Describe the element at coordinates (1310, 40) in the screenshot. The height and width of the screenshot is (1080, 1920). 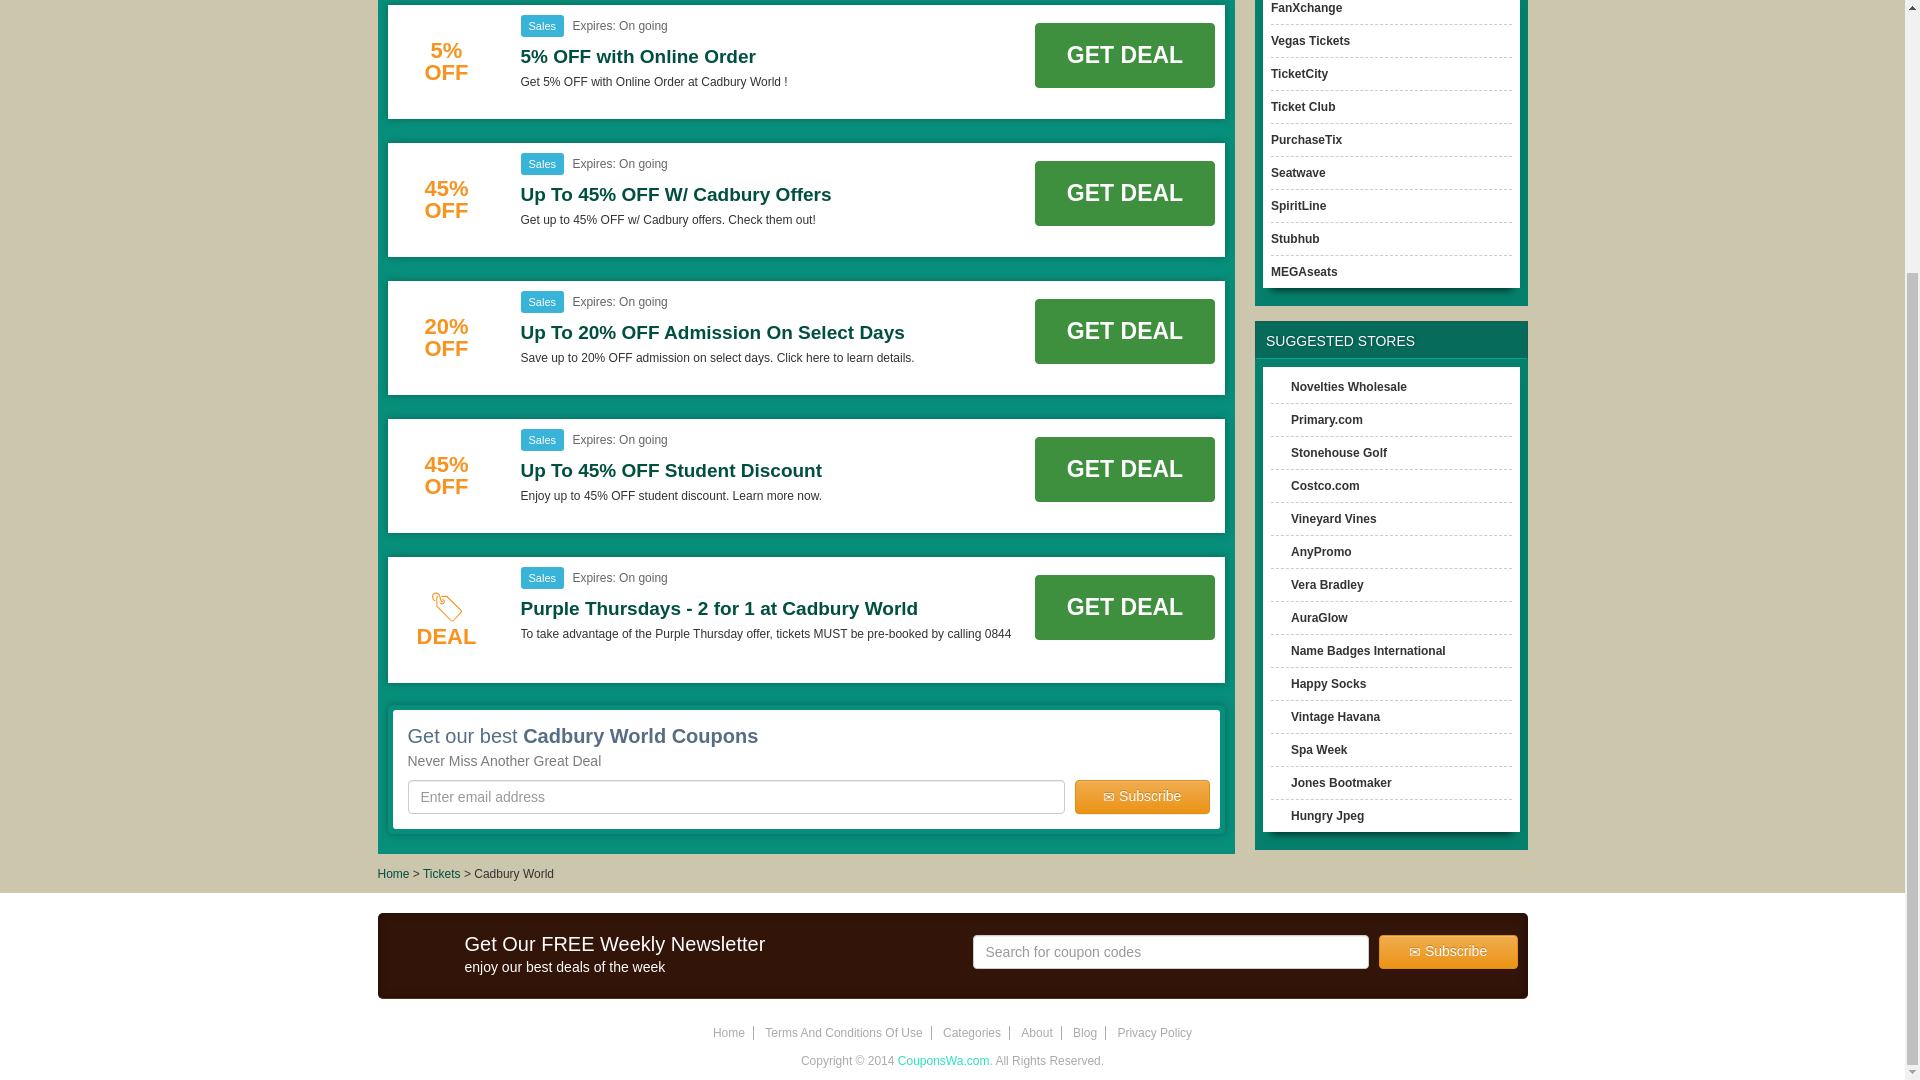
I see `Vegas Tickets` at that location.